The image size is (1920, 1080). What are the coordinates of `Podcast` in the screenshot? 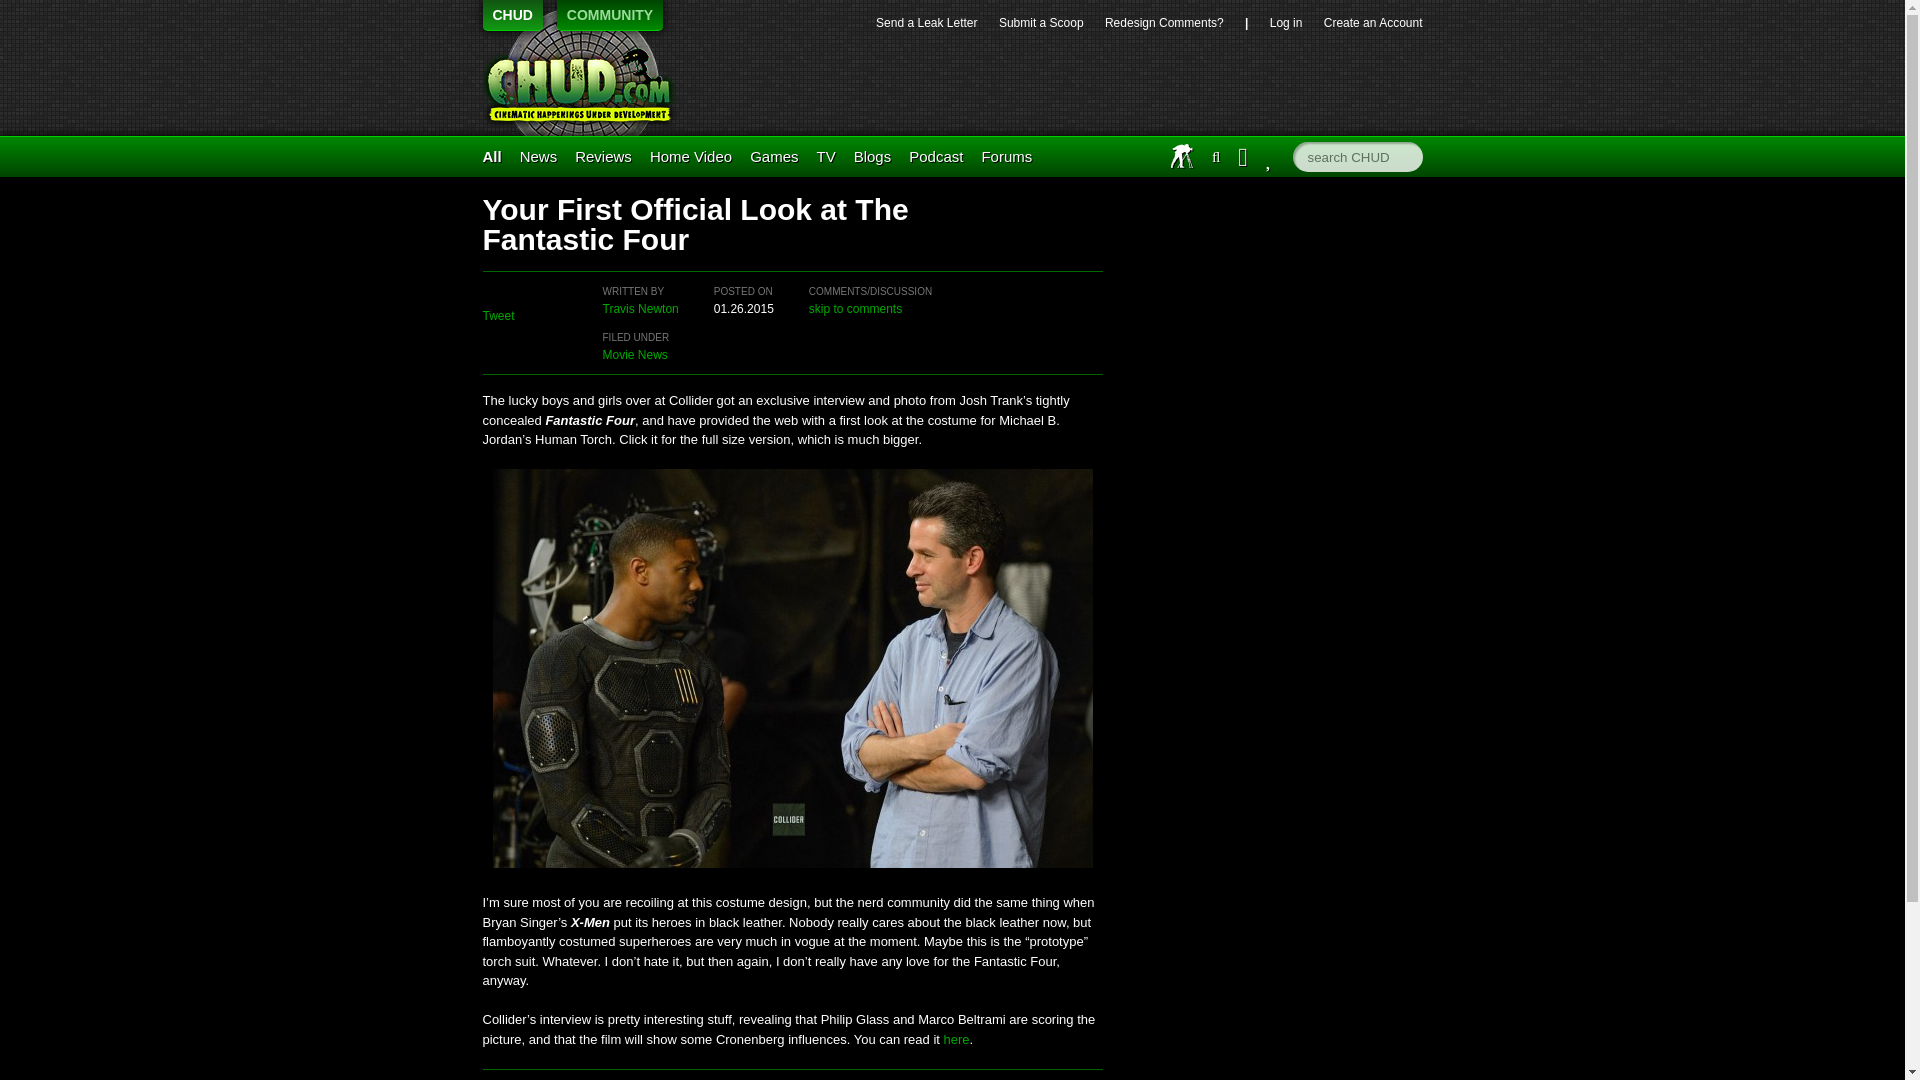 It's located at (936, 156).